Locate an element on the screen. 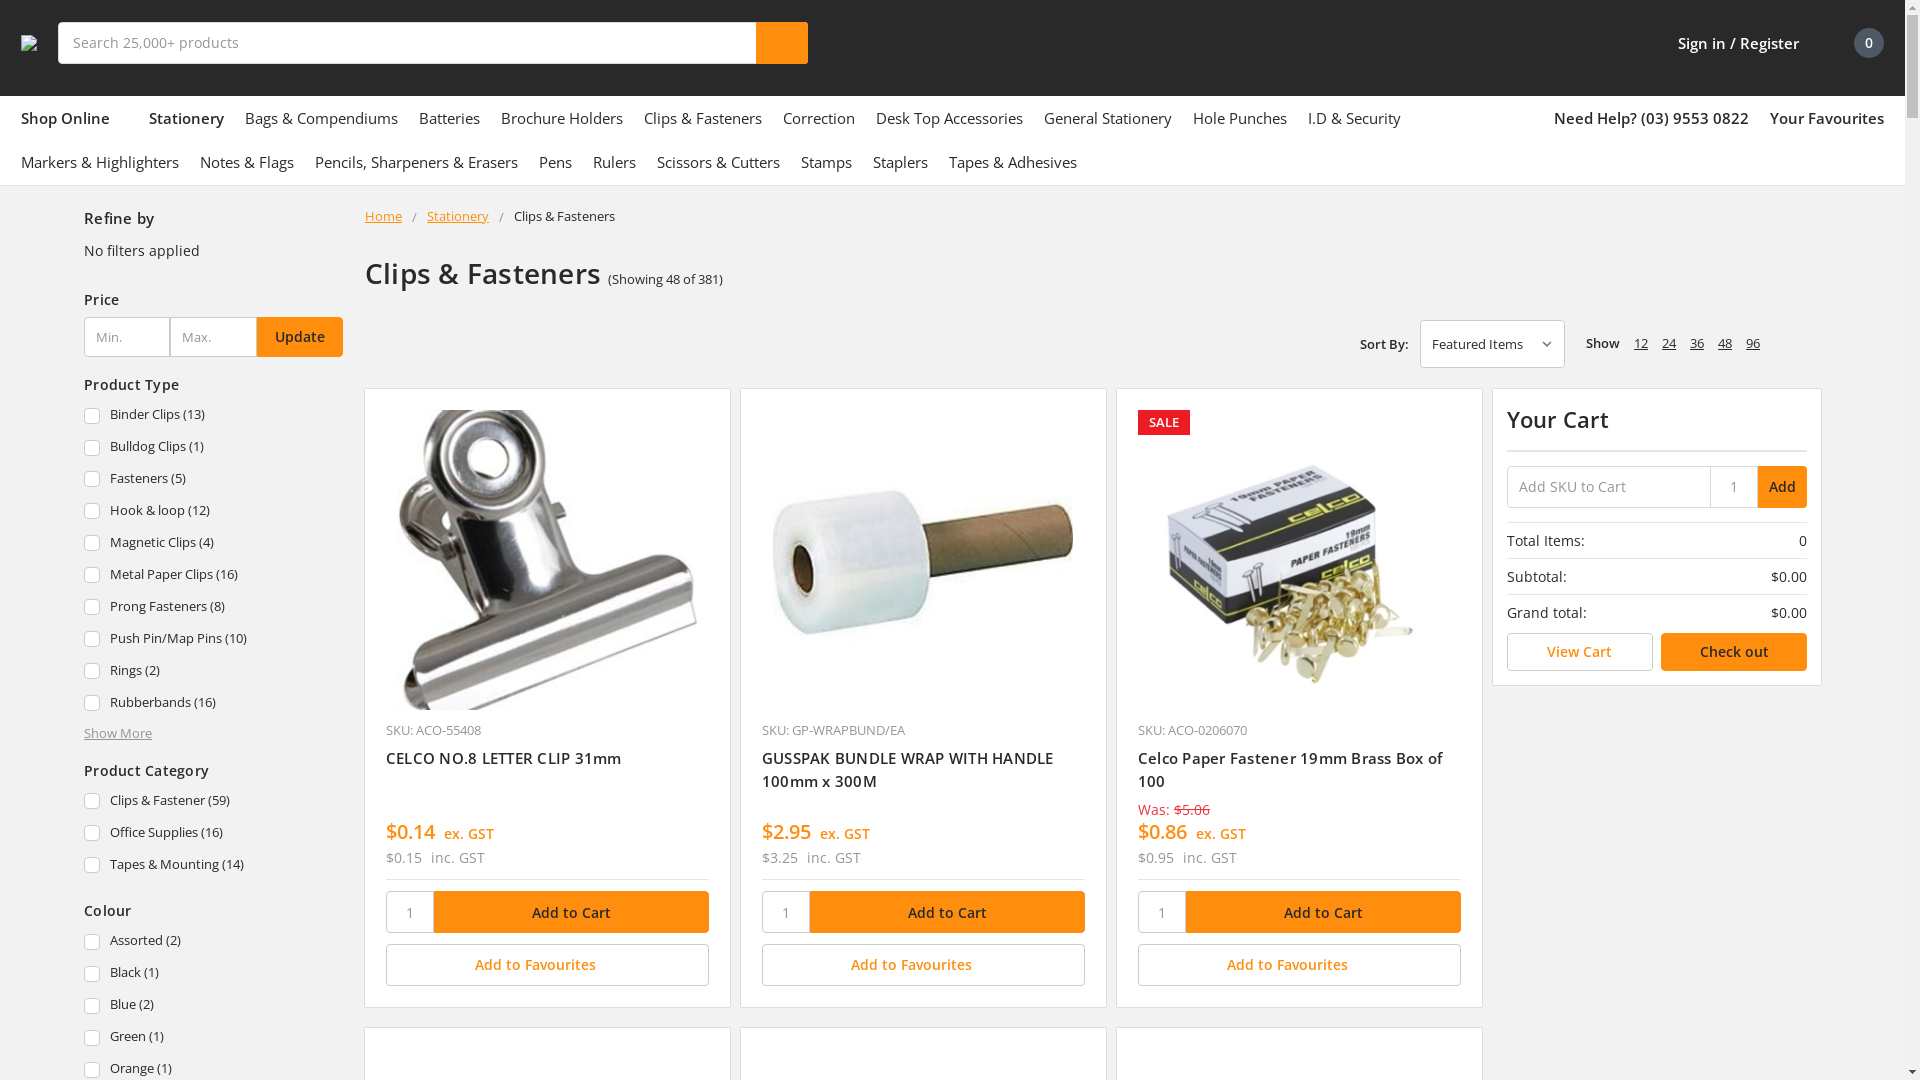 This screenshot has width=1920, height=1080. Blue (2) is located at coordinates (214, 1006).